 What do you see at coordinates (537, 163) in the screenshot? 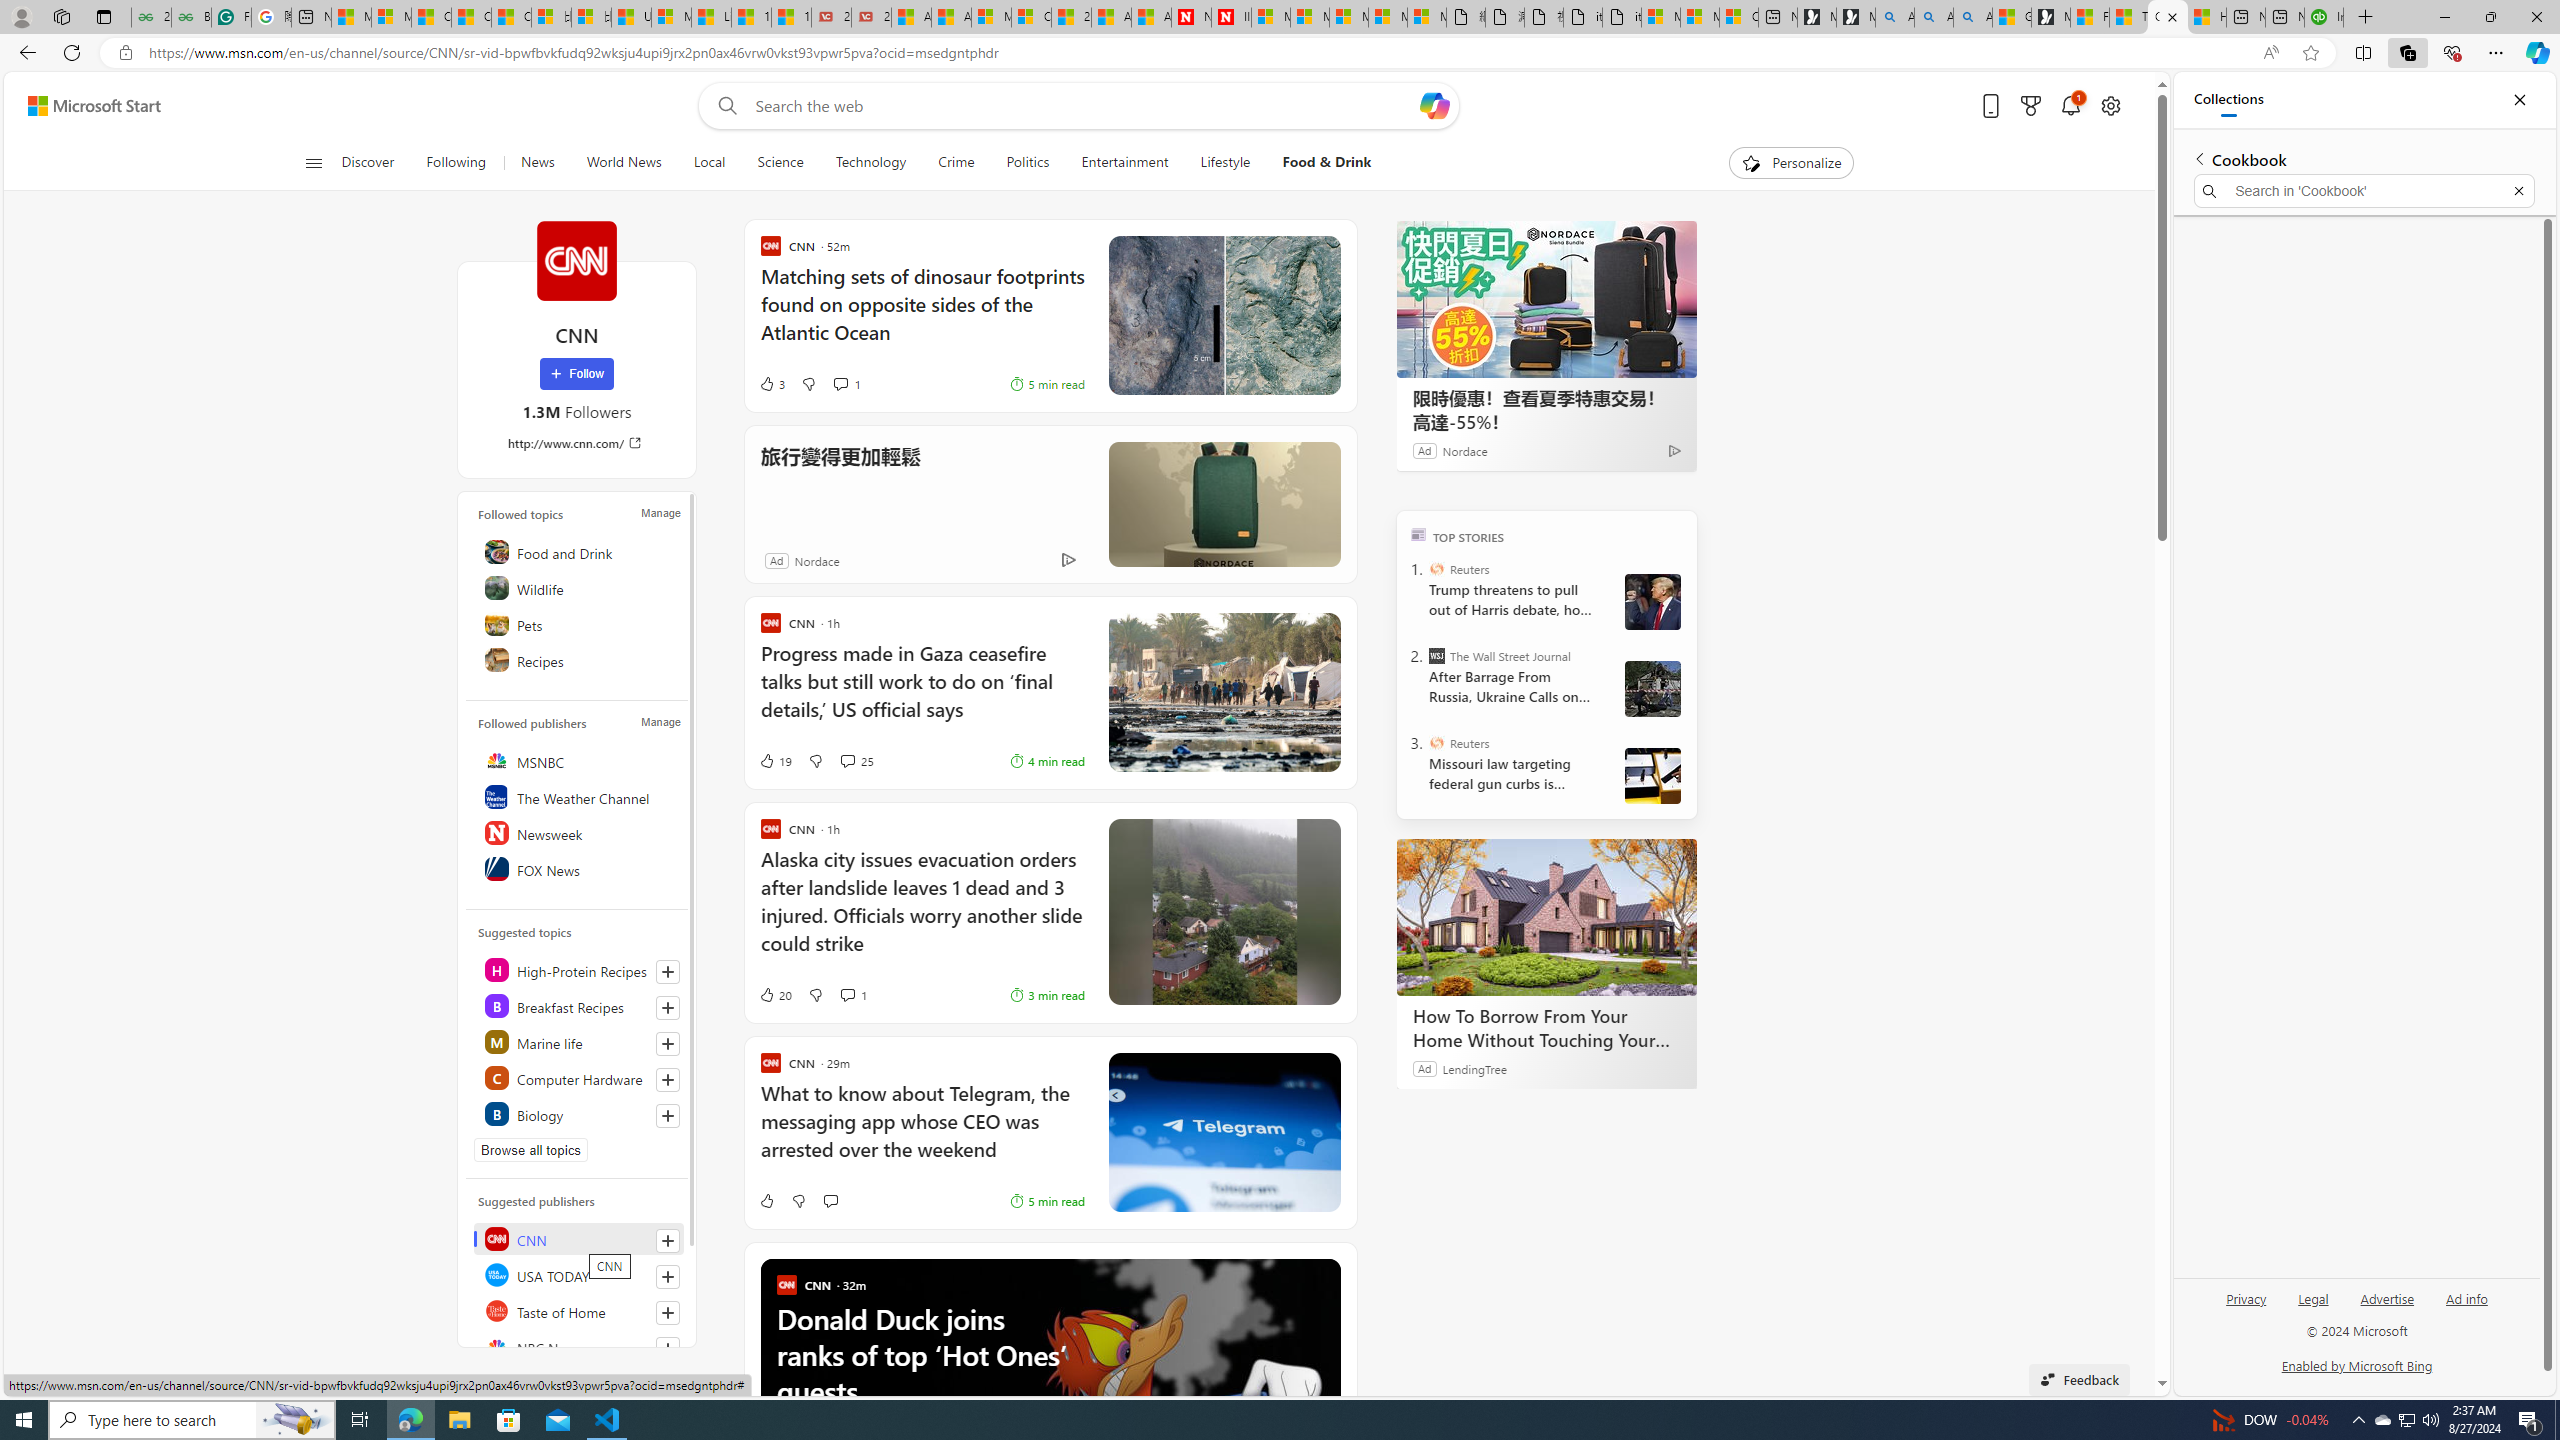
I see `News` at bounding box center [537, 163].